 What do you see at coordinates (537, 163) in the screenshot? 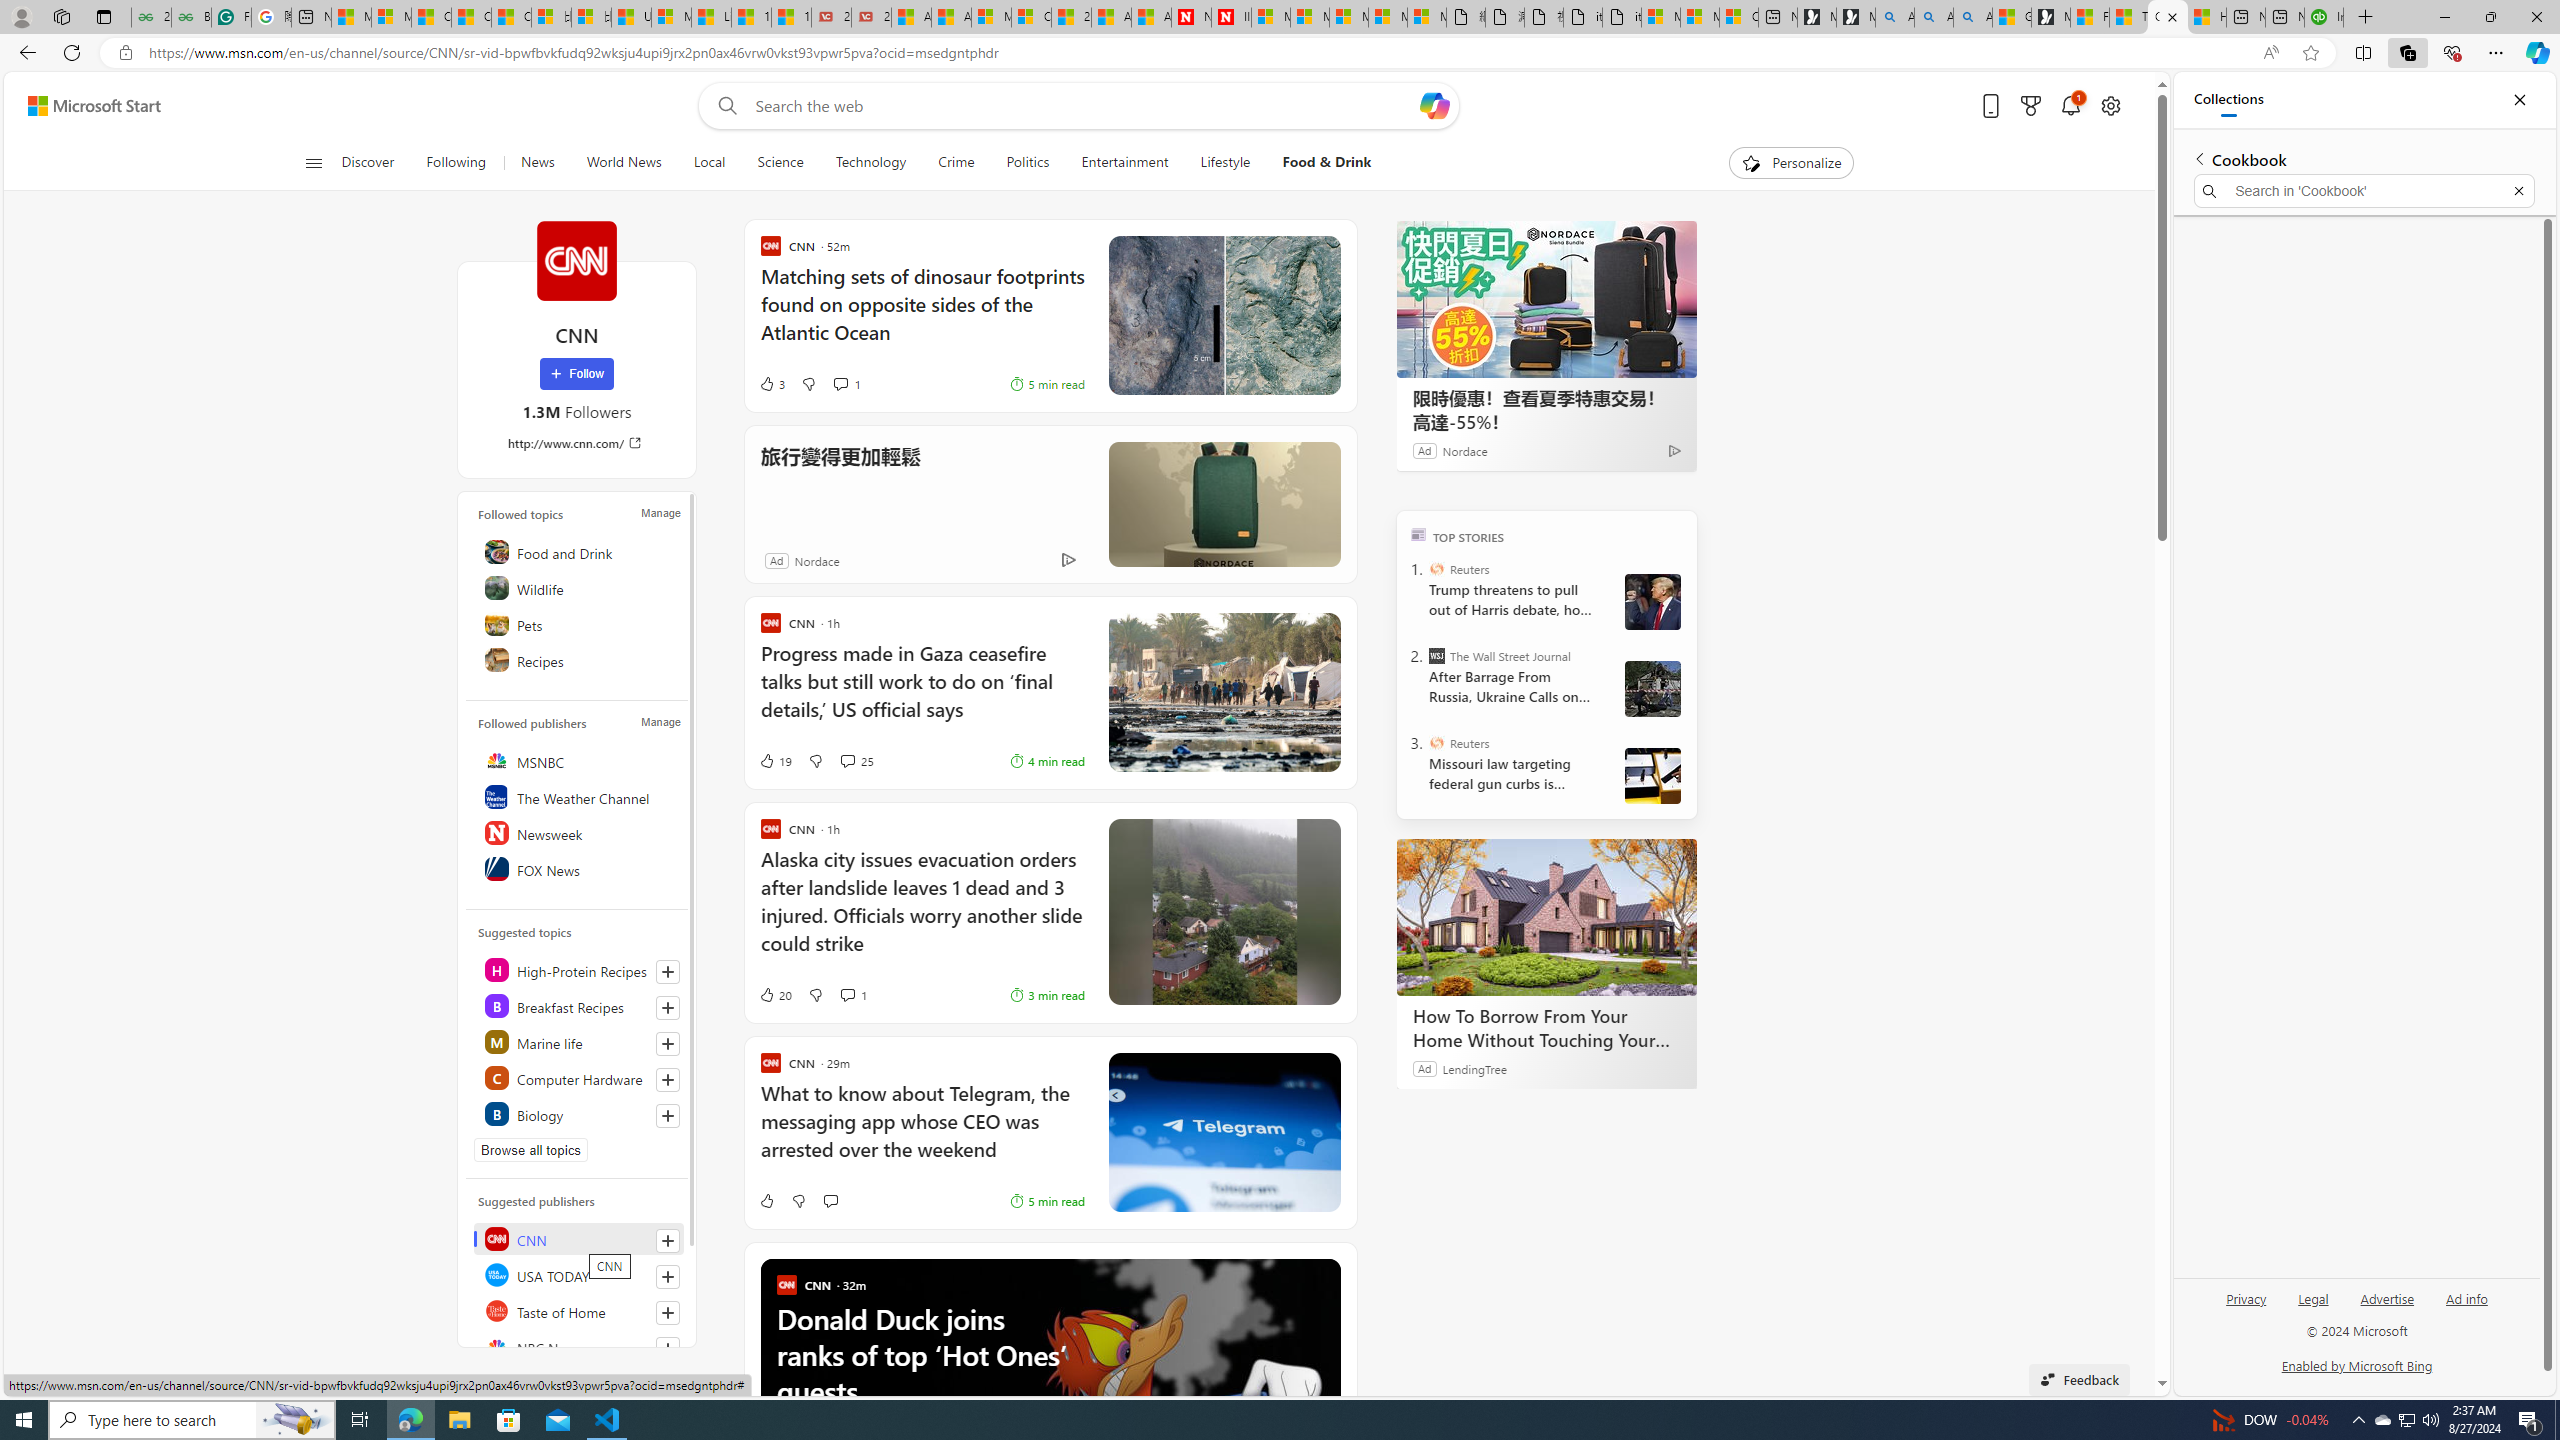
I see `News` at bounding box center [537, 163].